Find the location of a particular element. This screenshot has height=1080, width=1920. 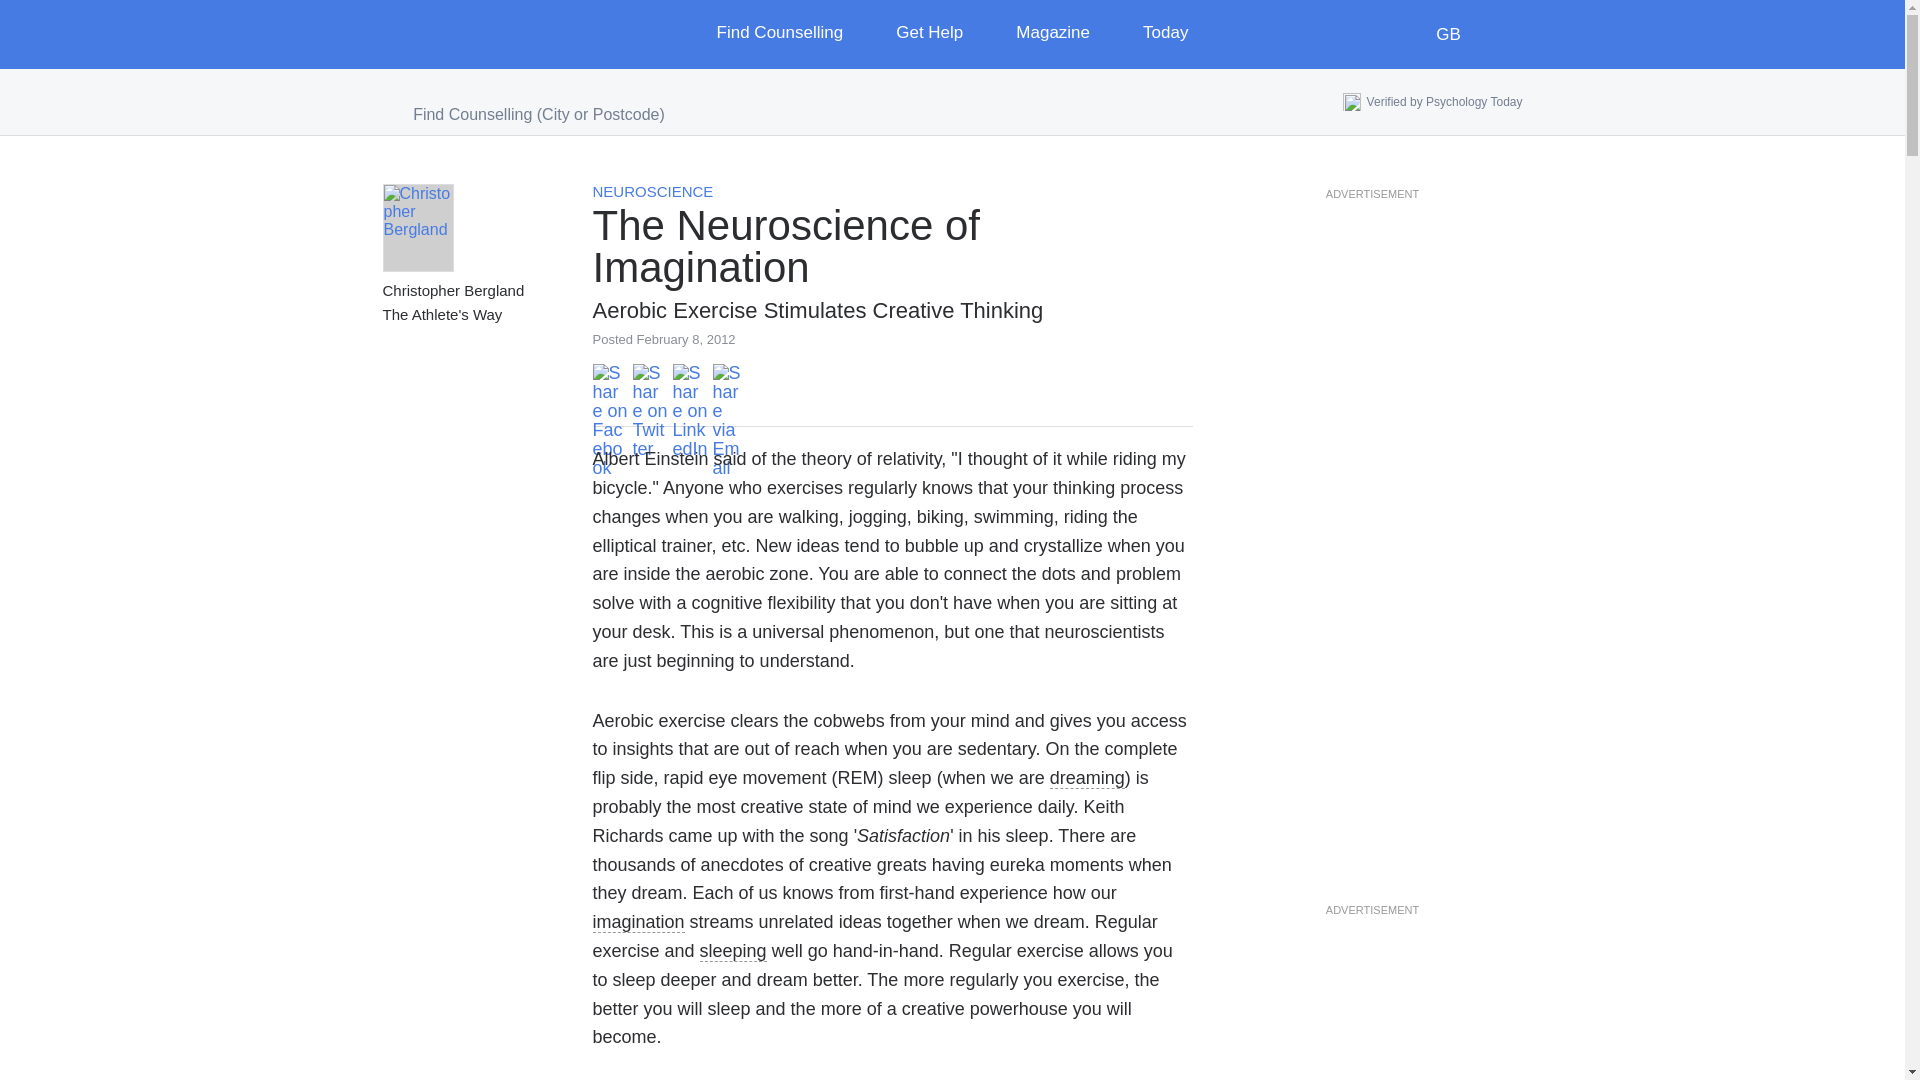

Psychology Today is located at coordinates (466, 34).